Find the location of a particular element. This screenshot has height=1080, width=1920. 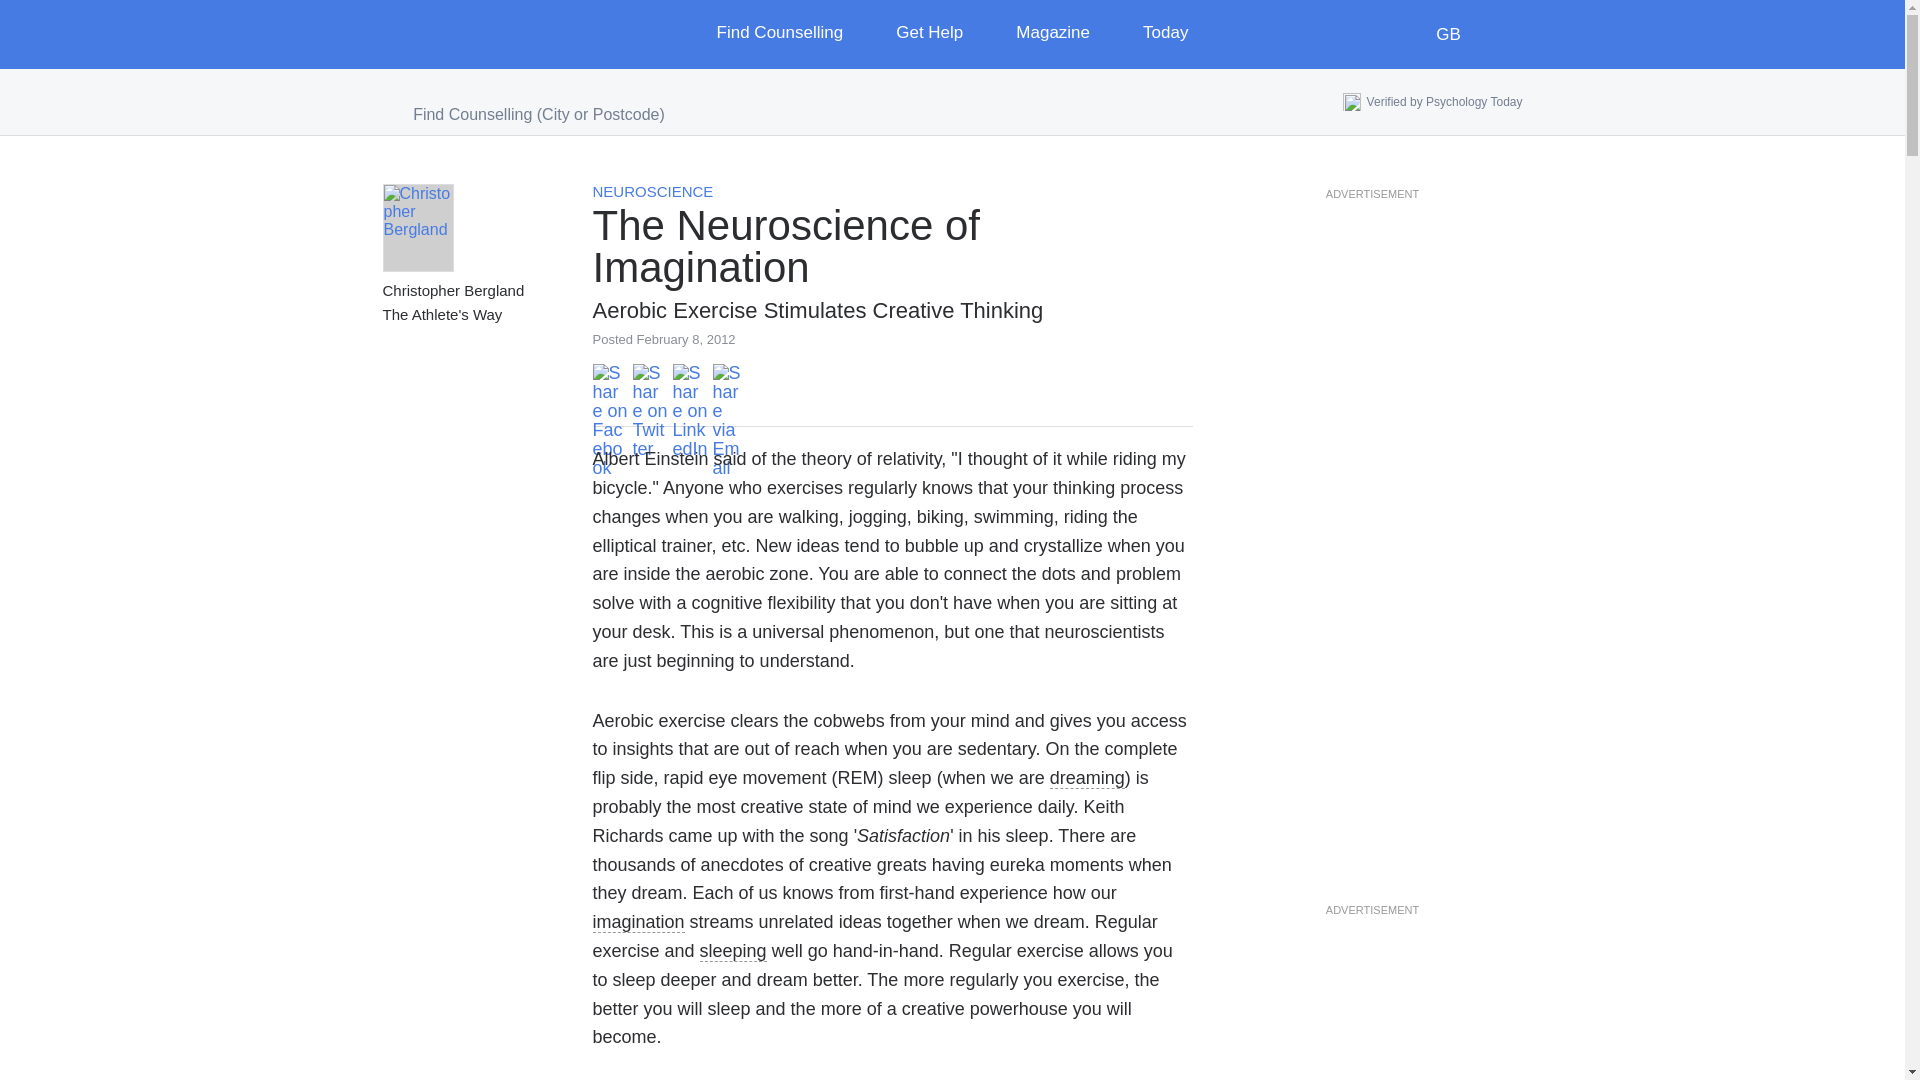

Psychology Today is located at coordinates (466, 34).